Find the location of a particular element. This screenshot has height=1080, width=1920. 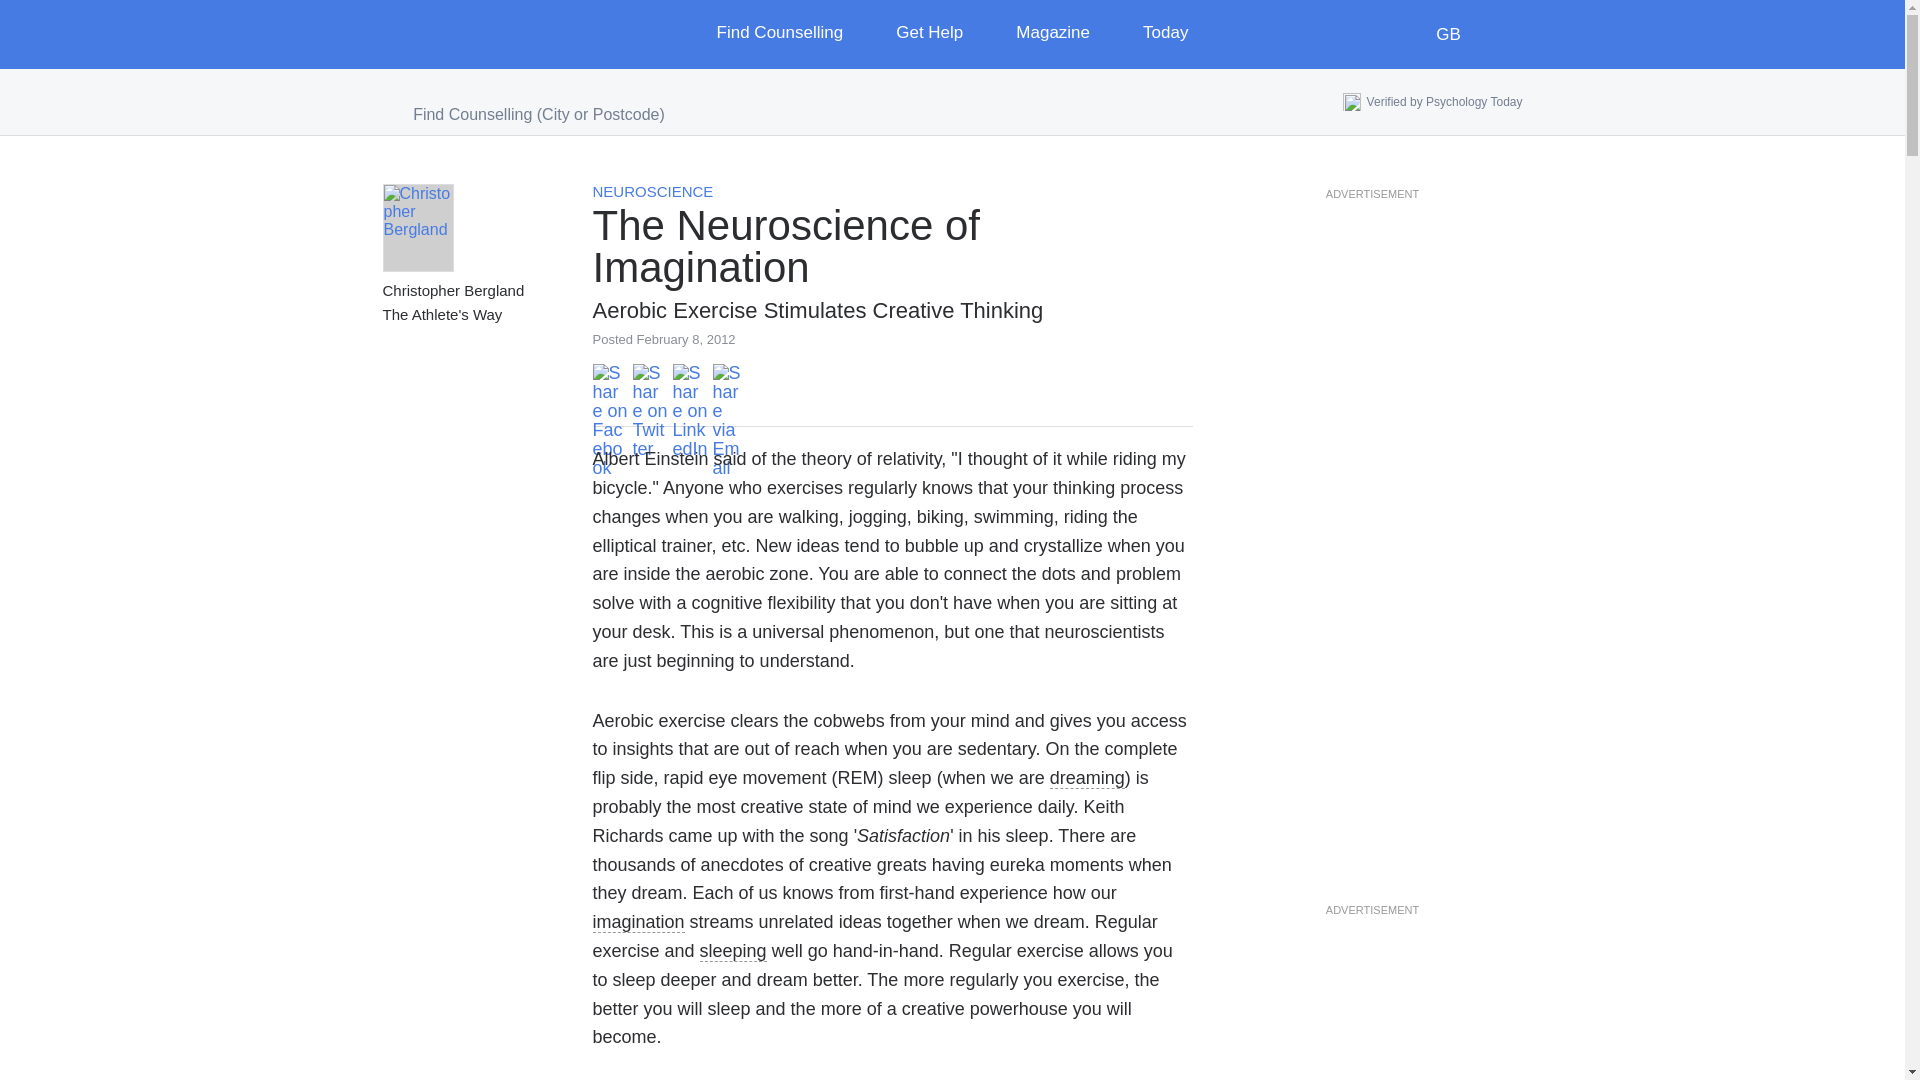

Psychology Today is located at coordinates (466, 34).